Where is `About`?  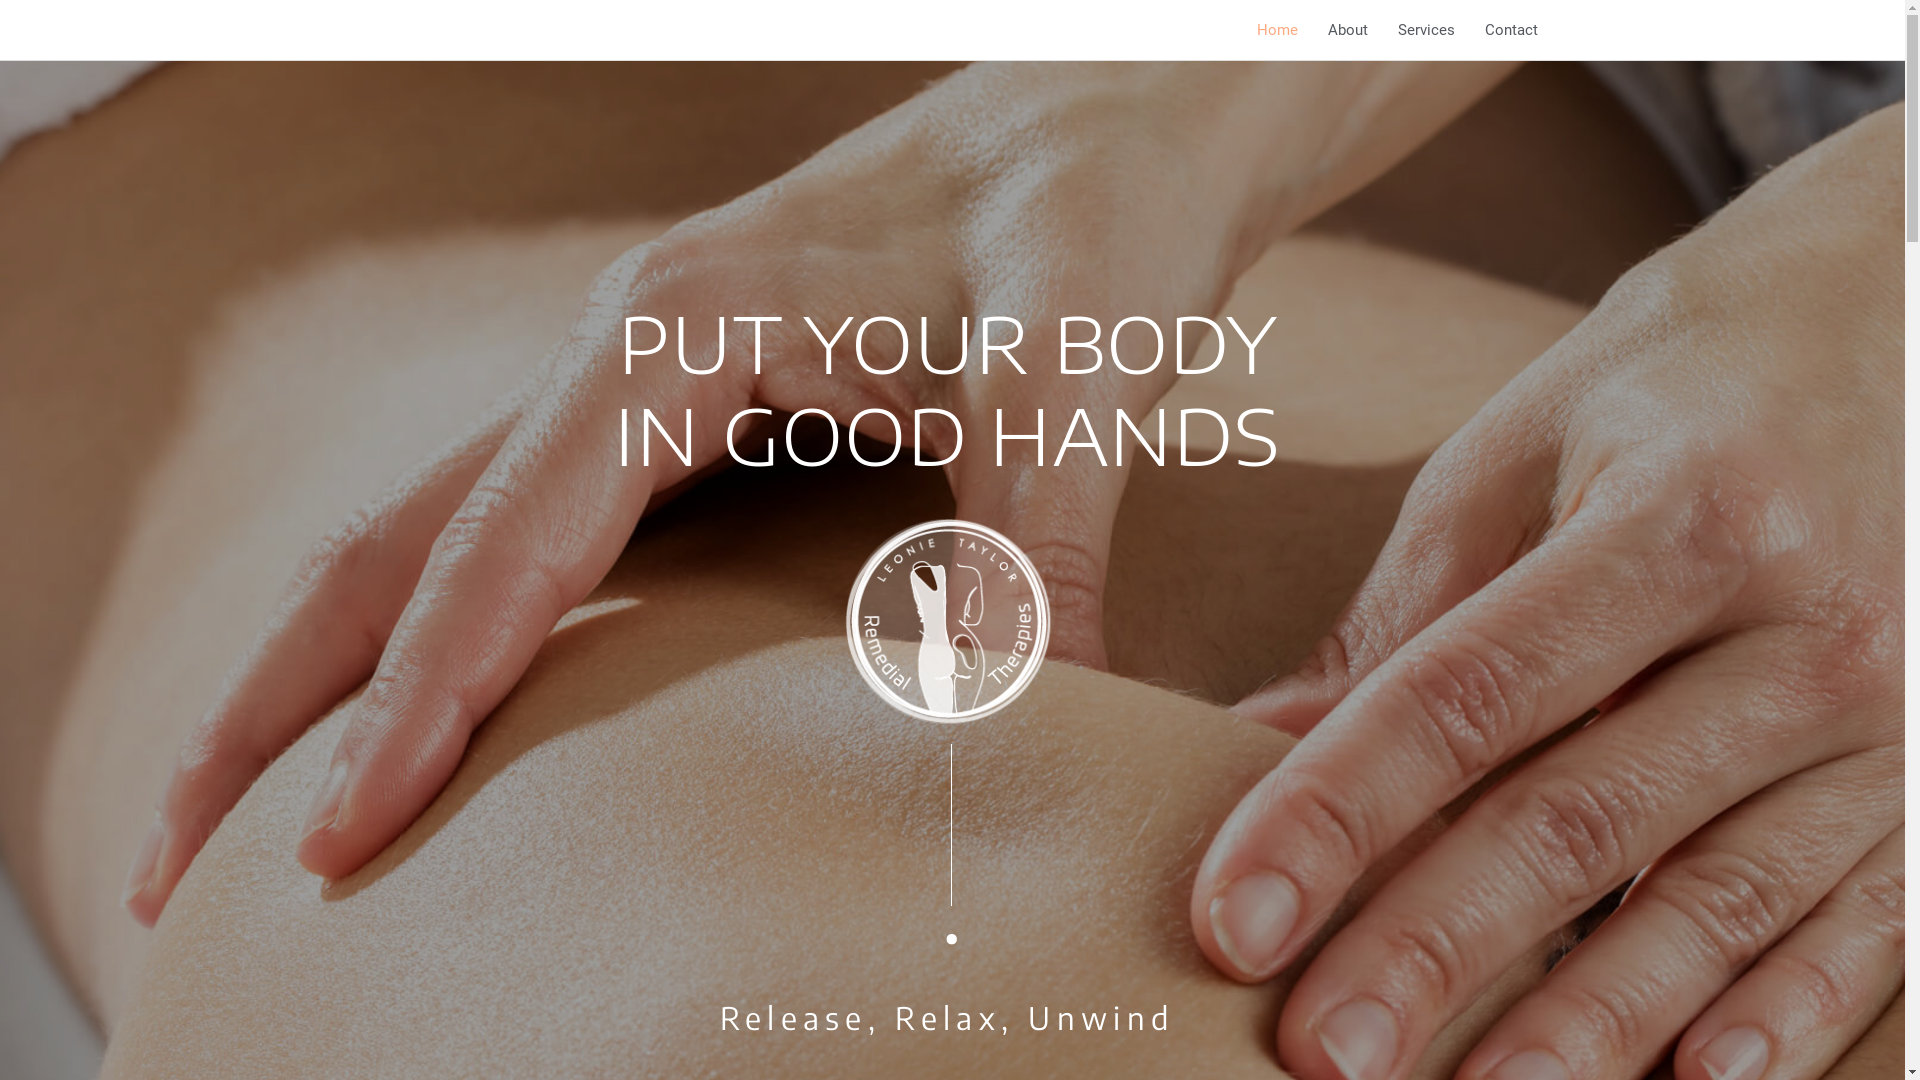 About is located at coordinates (1347, 30).